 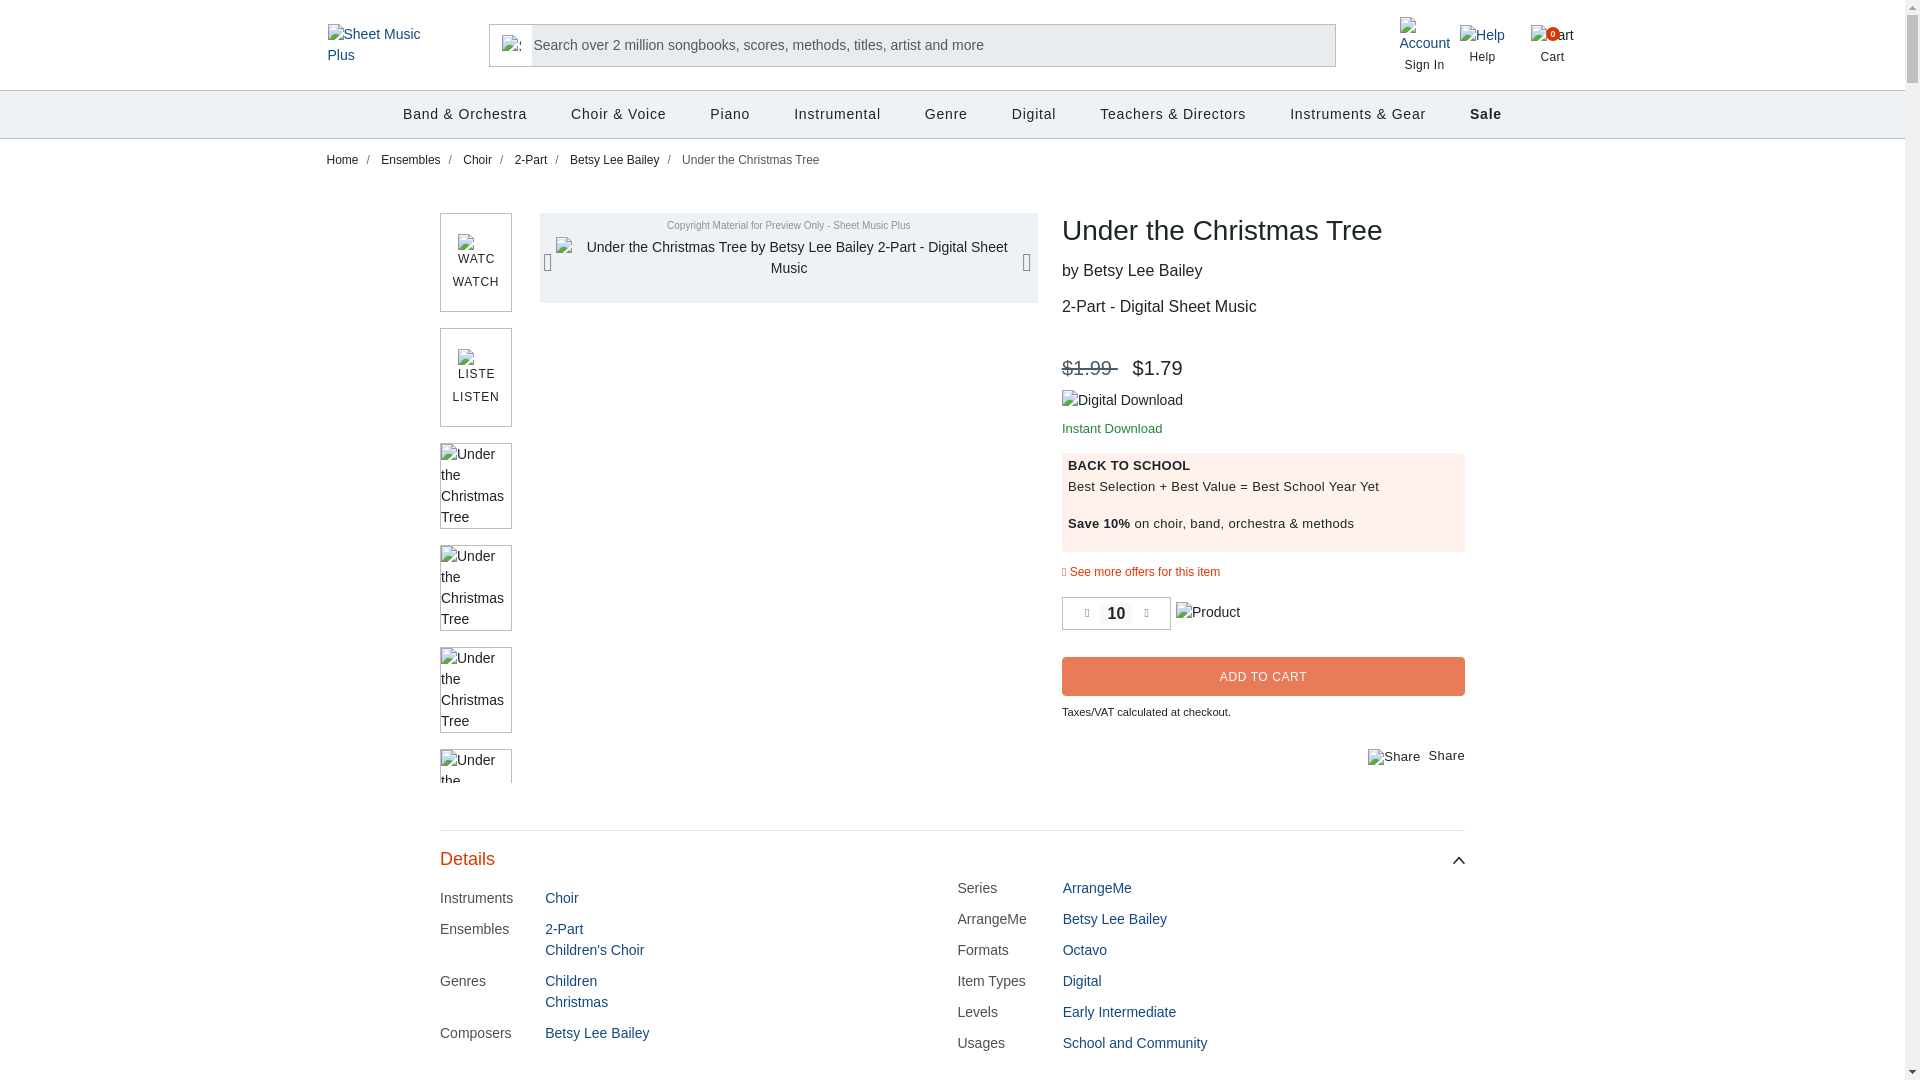 What do you see at coordinates (1553, 44) in the screenshot?
I see `Cart 0 Items` at bounding box center [1553, 44].